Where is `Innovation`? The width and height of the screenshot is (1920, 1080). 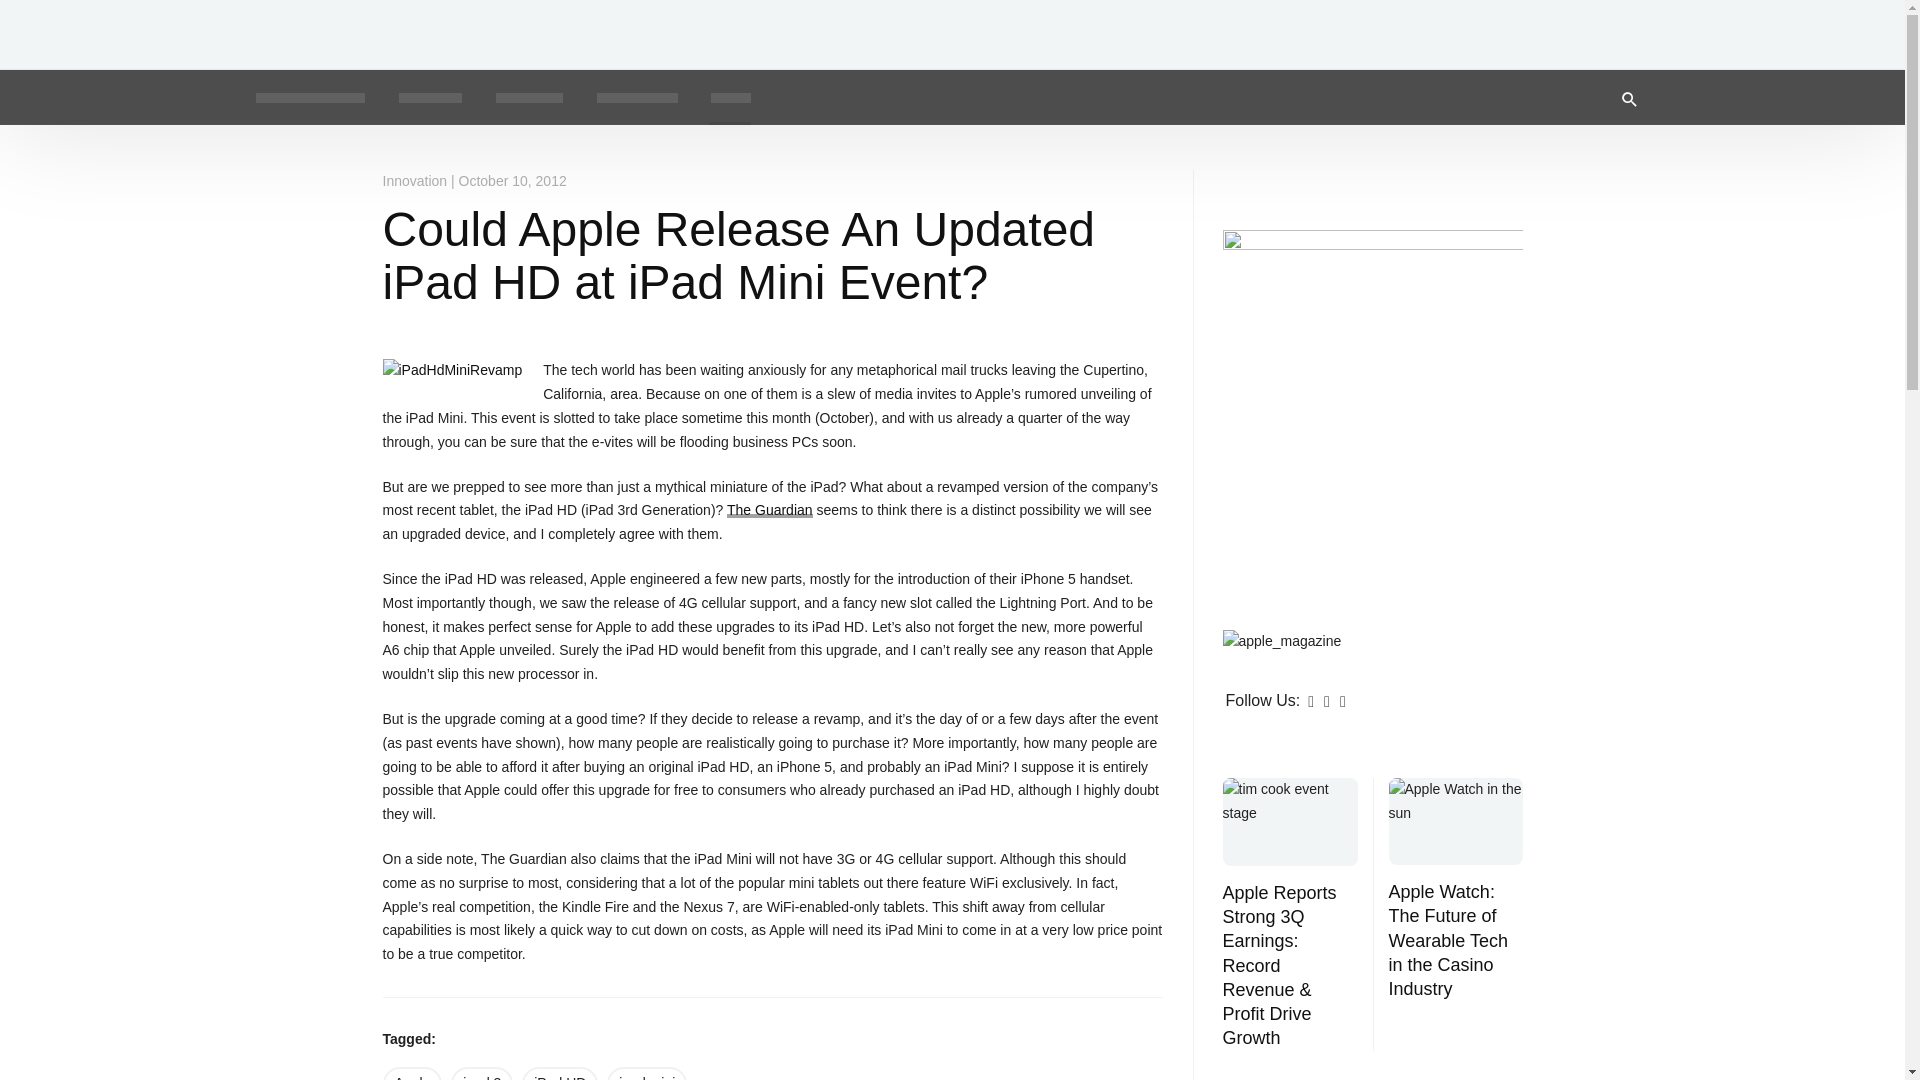 Innovation is located at coordinates (414, 180).